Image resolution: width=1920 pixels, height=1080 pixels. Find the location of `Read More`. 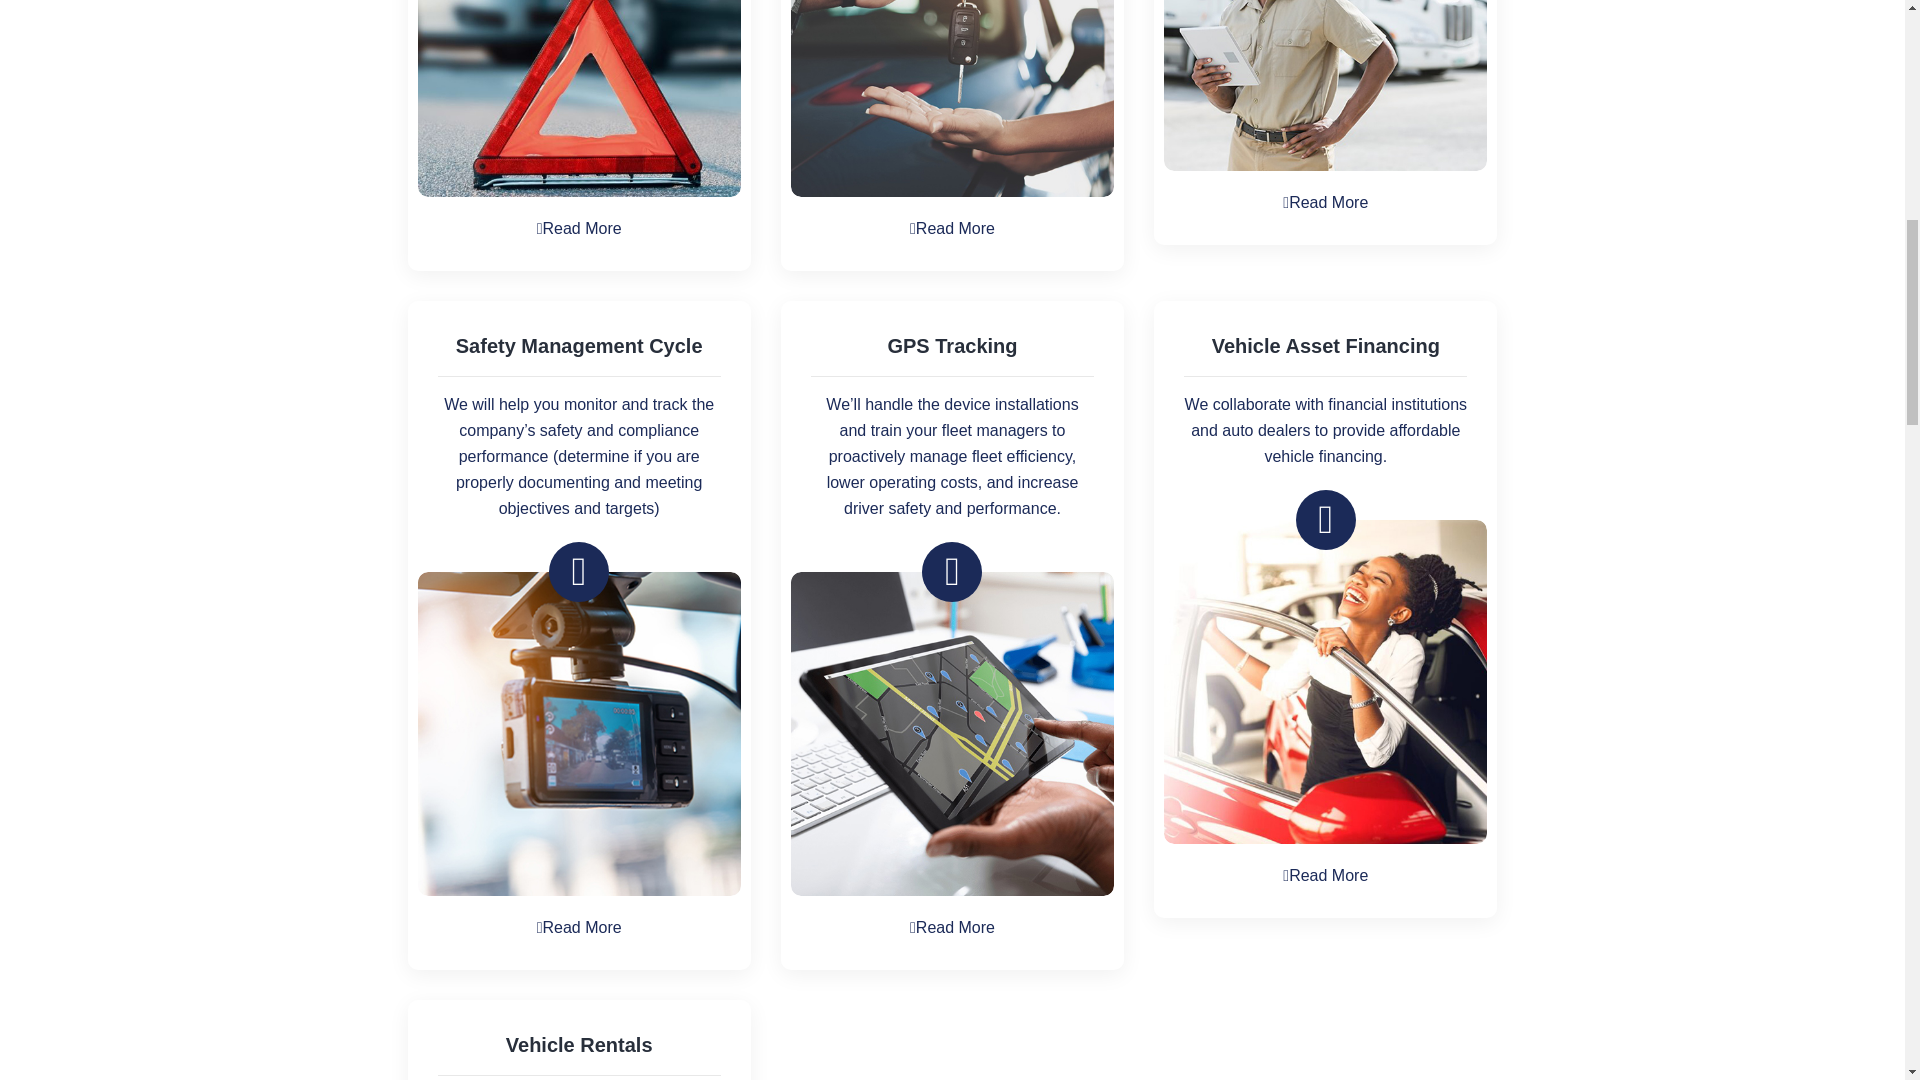

Read More is located at coordinates (580, 228).